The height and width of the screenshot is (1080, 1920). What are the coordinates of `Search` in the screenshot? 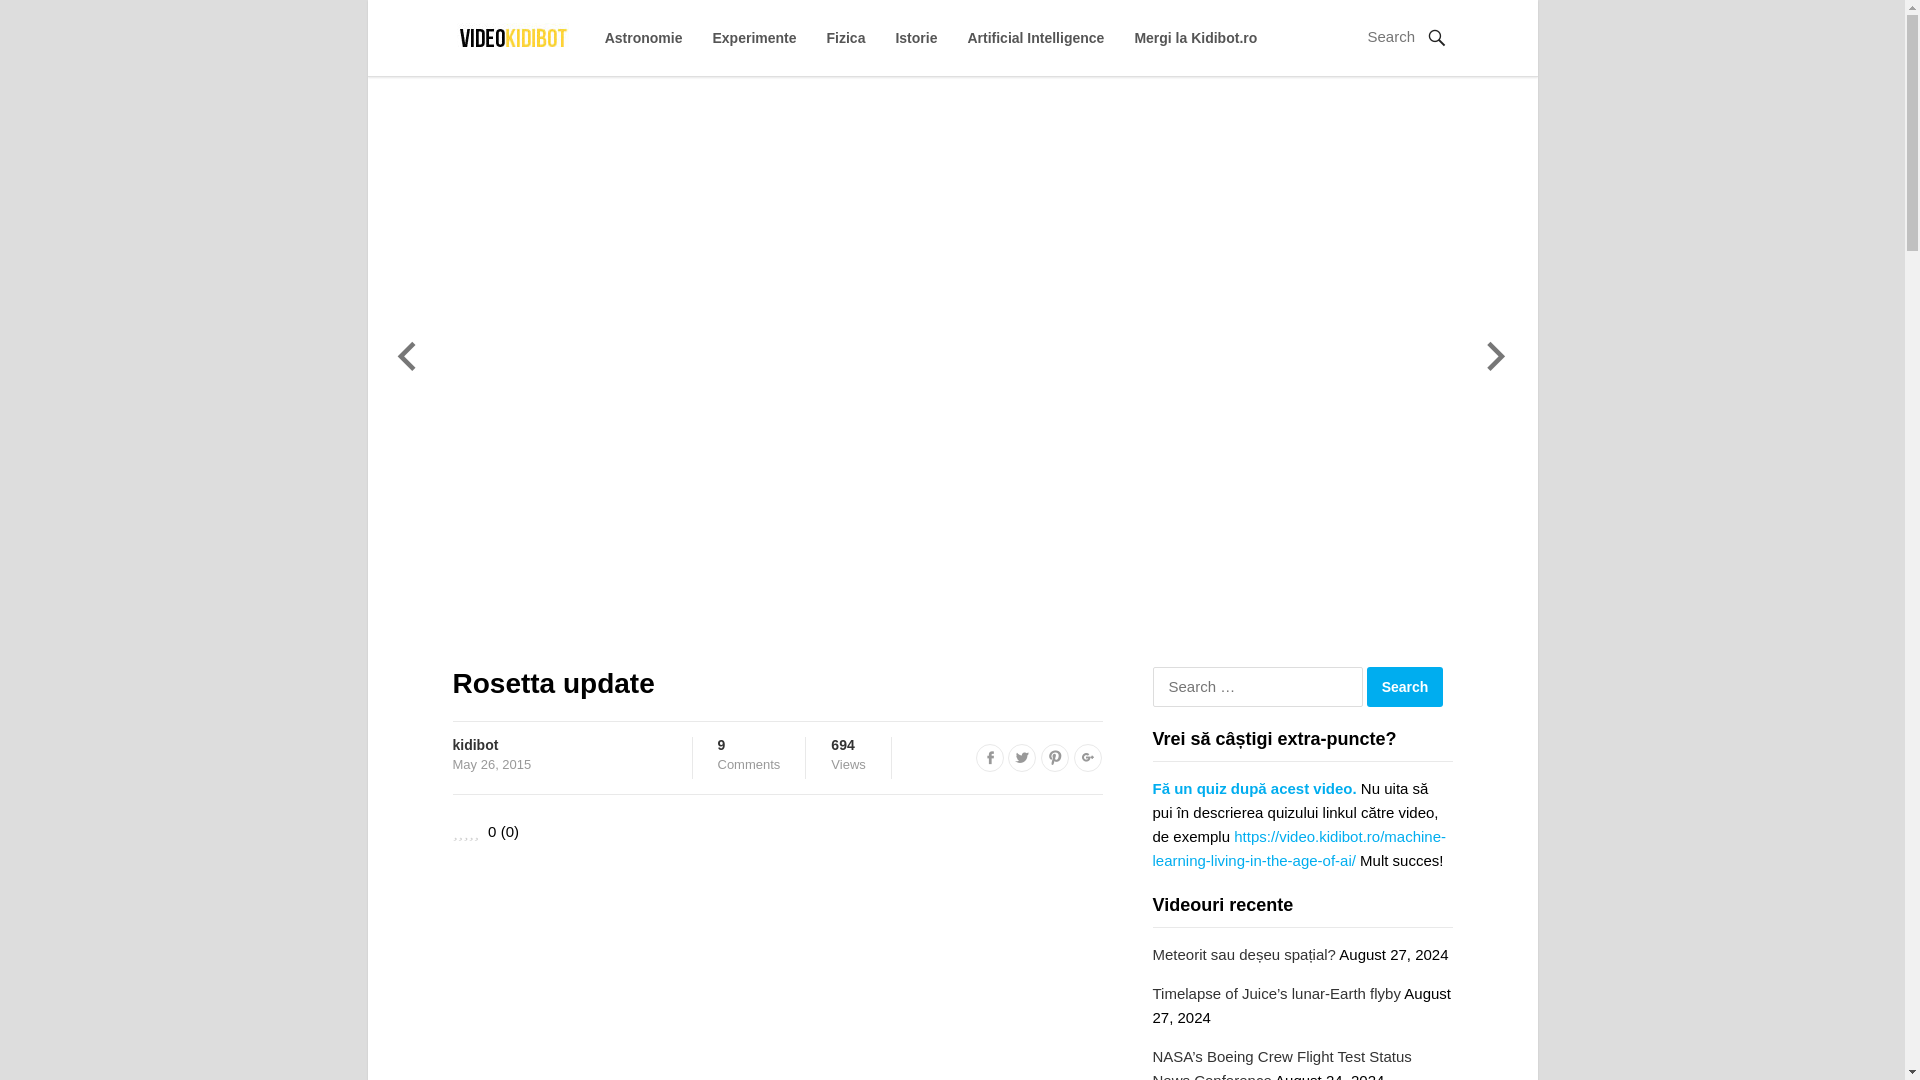 It's located at (1054, 758).